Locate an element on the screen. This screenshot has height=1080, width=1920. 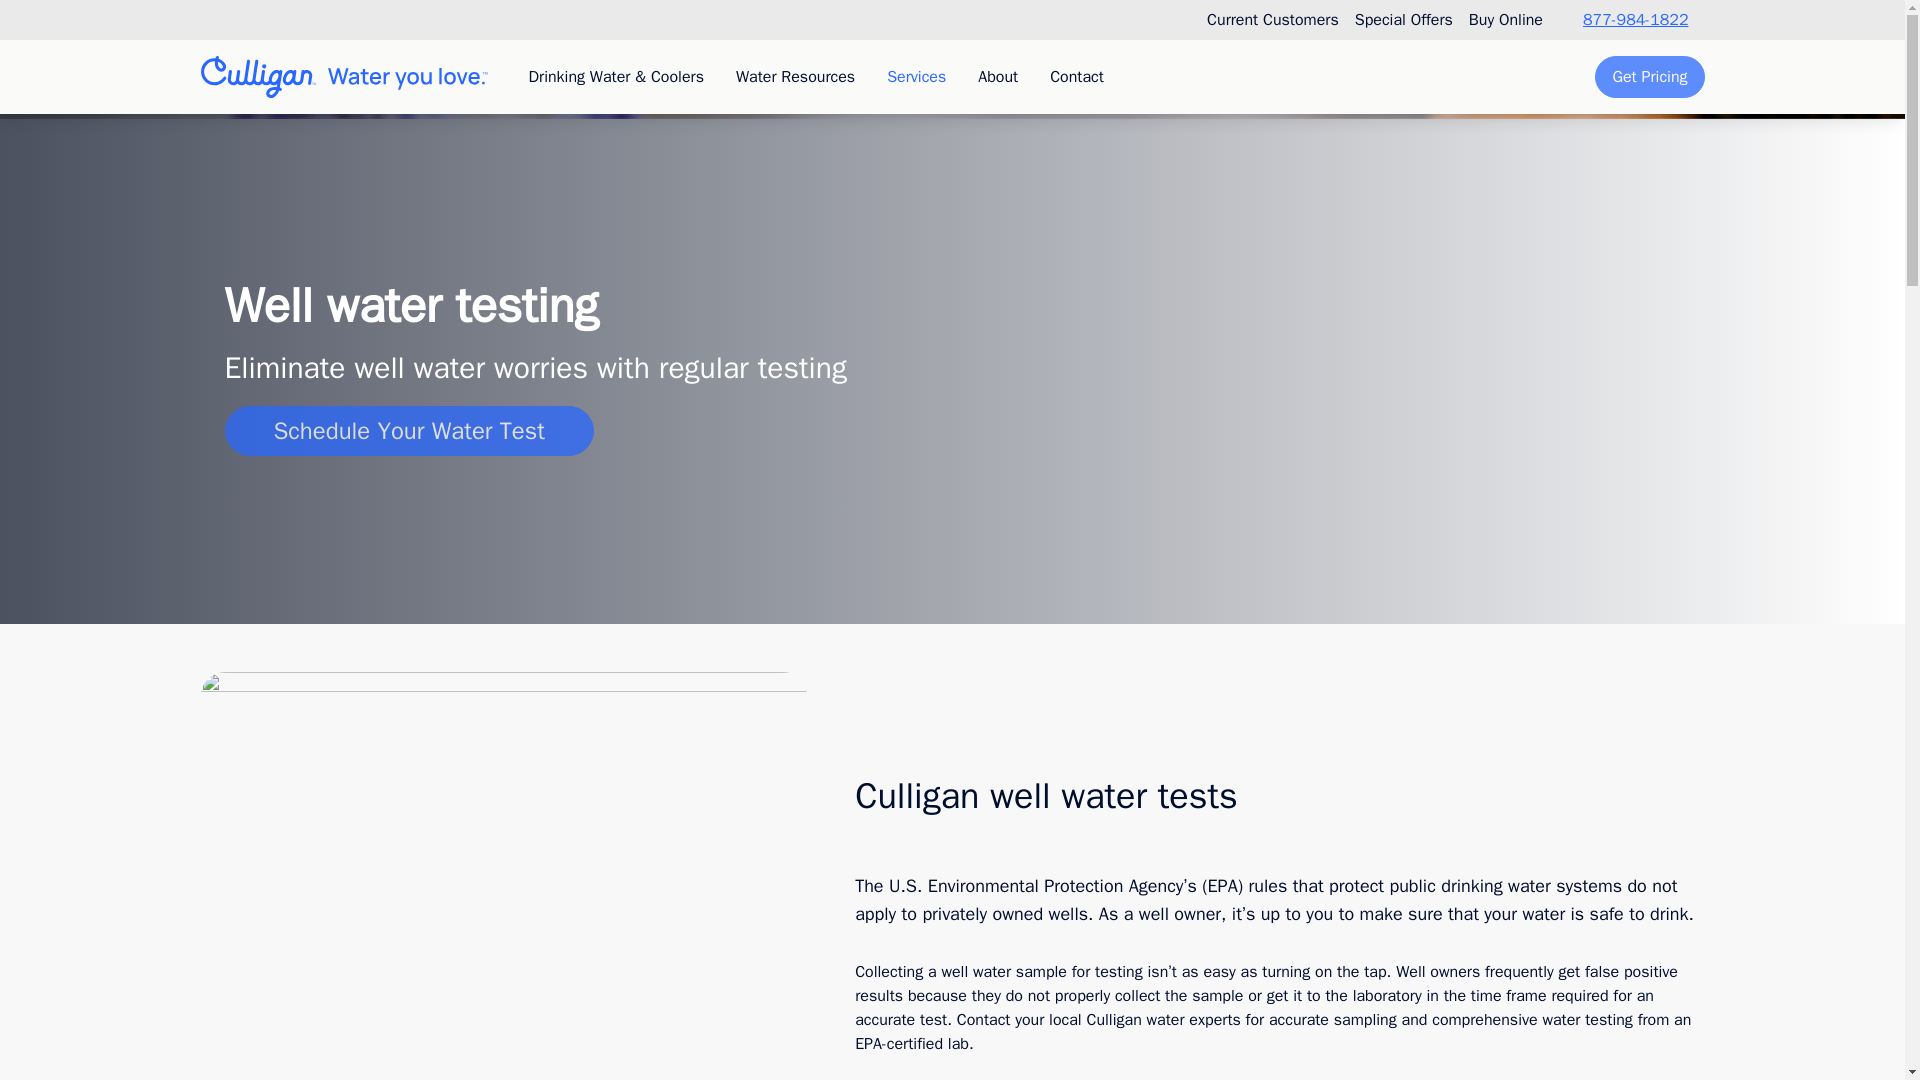
Contact is located at coordinates (1076, 77).